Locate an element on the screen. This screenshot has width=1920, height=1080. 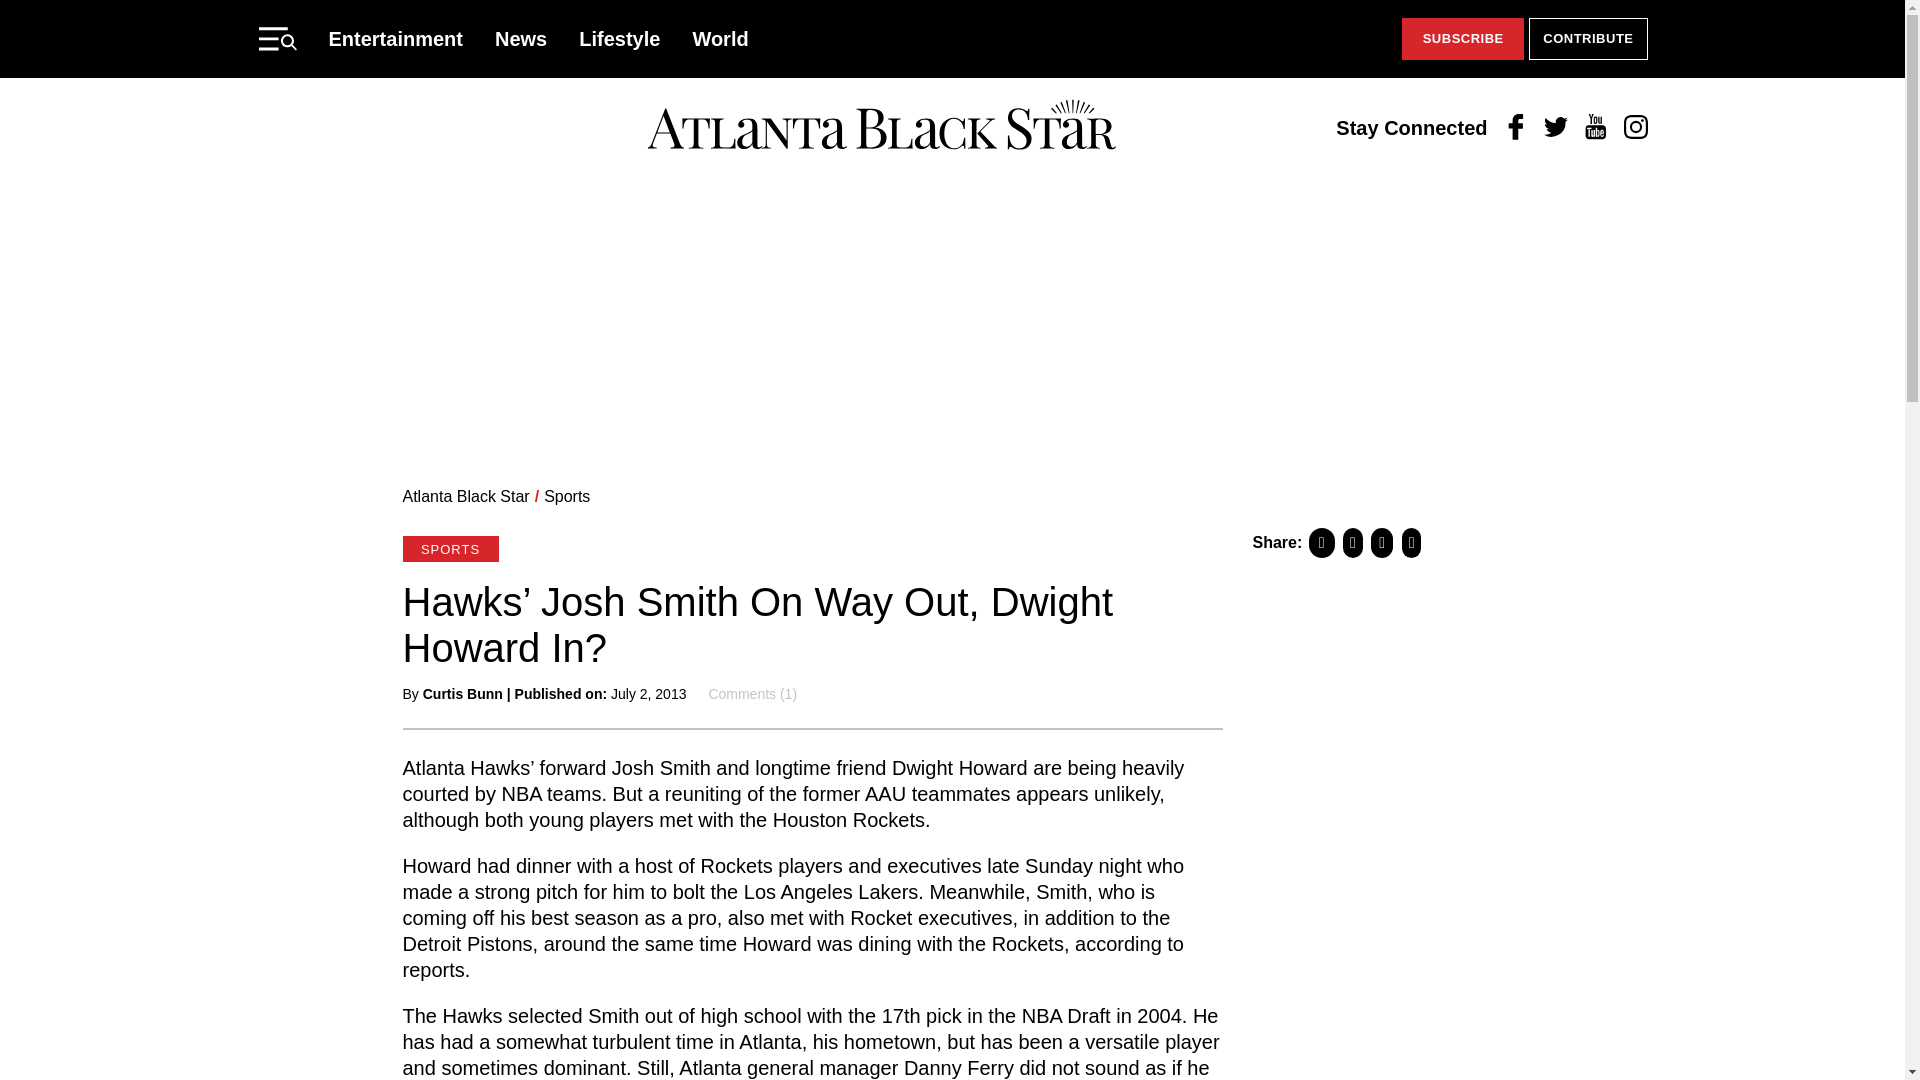
World is located at coordinates (720, 38).